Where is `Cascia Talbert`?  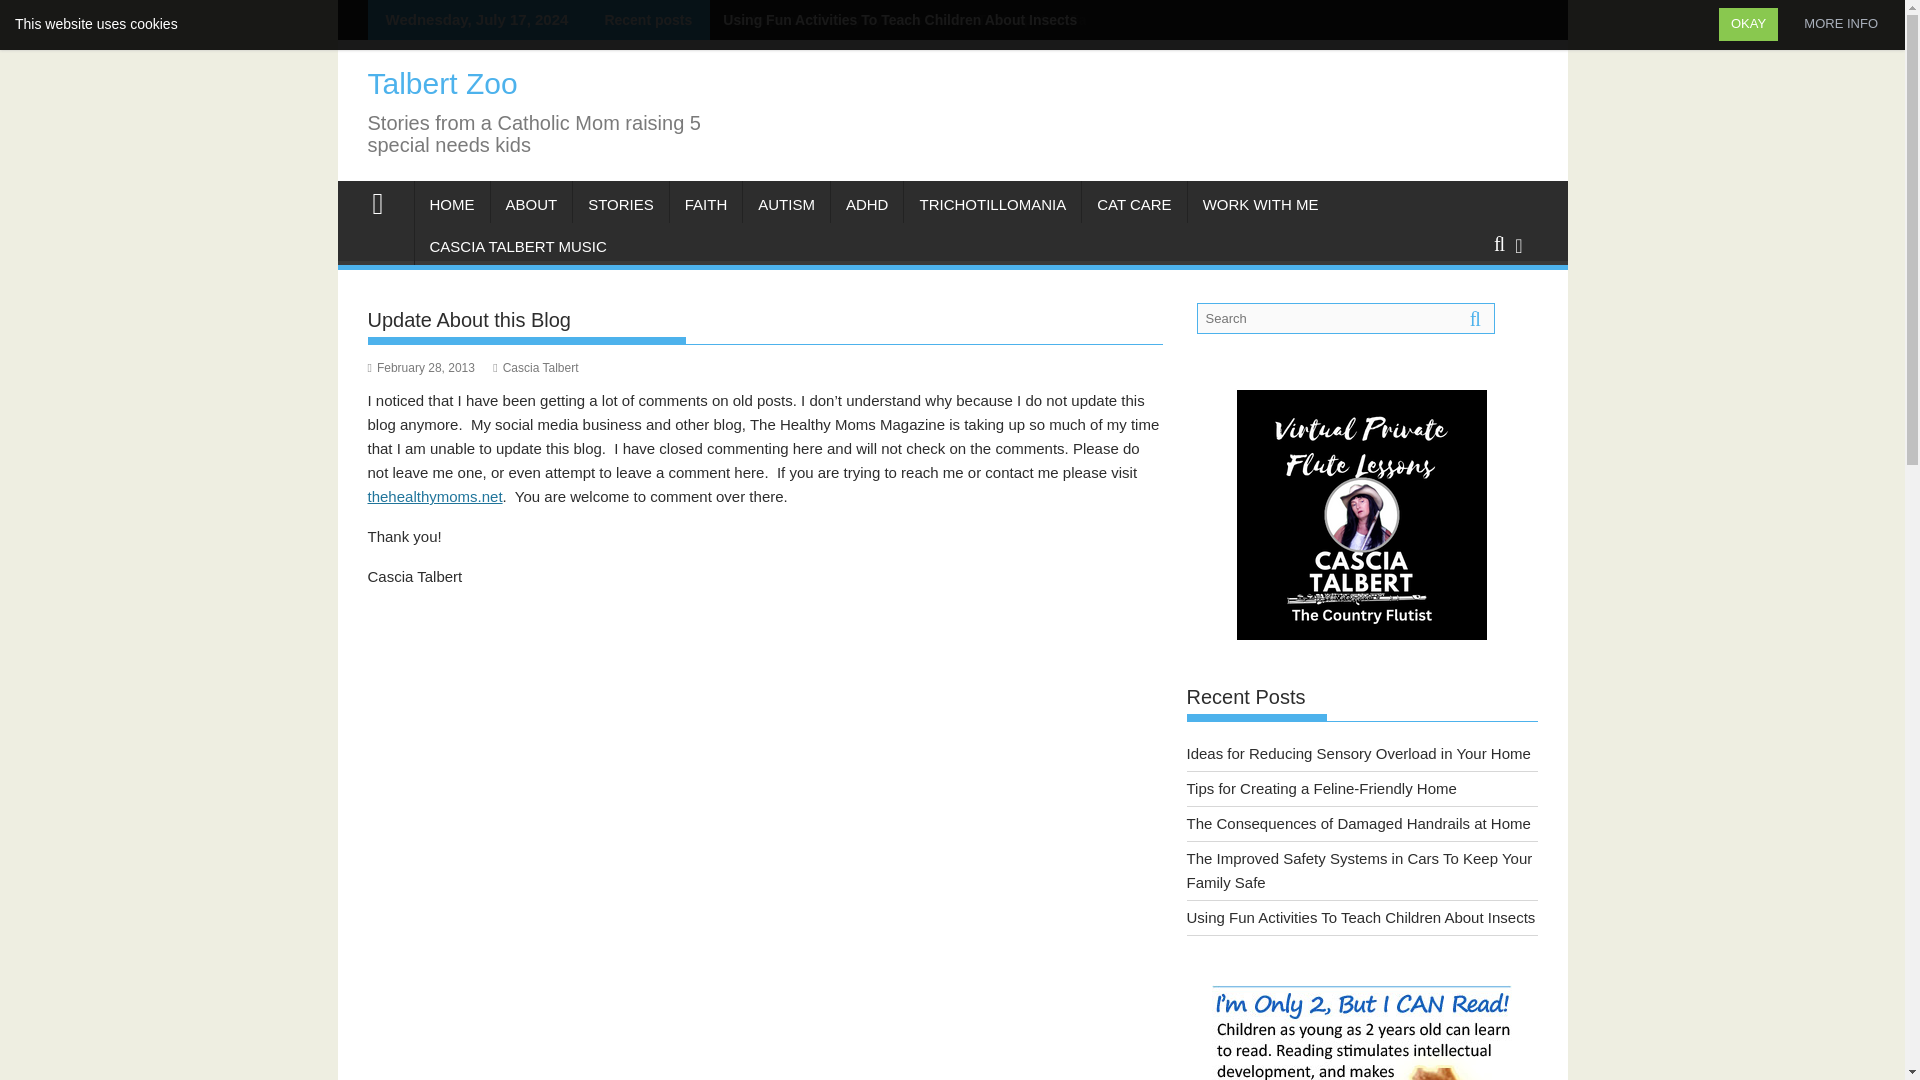
Cascia Talbert is located at coordinates (535, 367).